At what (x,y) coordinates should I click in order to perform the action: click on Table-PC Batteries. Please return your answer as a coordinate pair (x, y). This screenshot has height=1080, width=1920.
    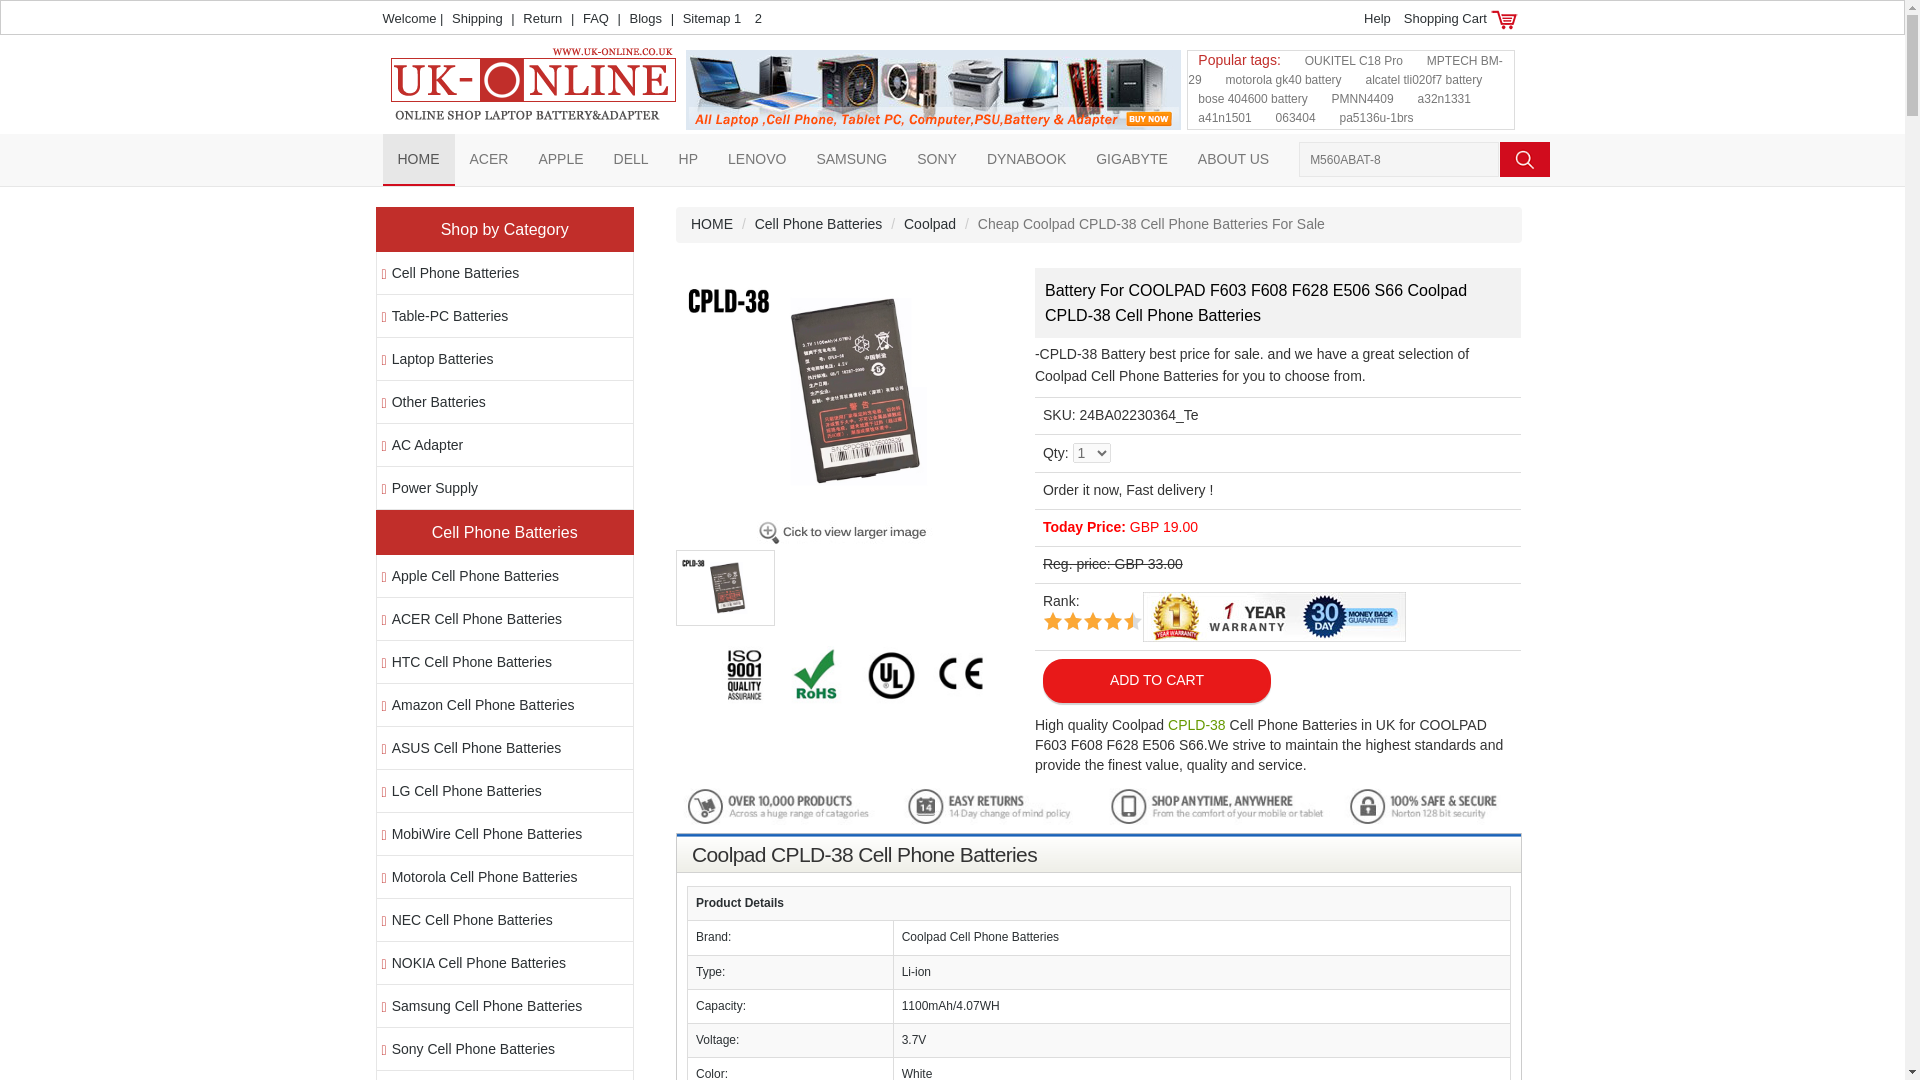
    Looking at the image, I should click on (450, 316).